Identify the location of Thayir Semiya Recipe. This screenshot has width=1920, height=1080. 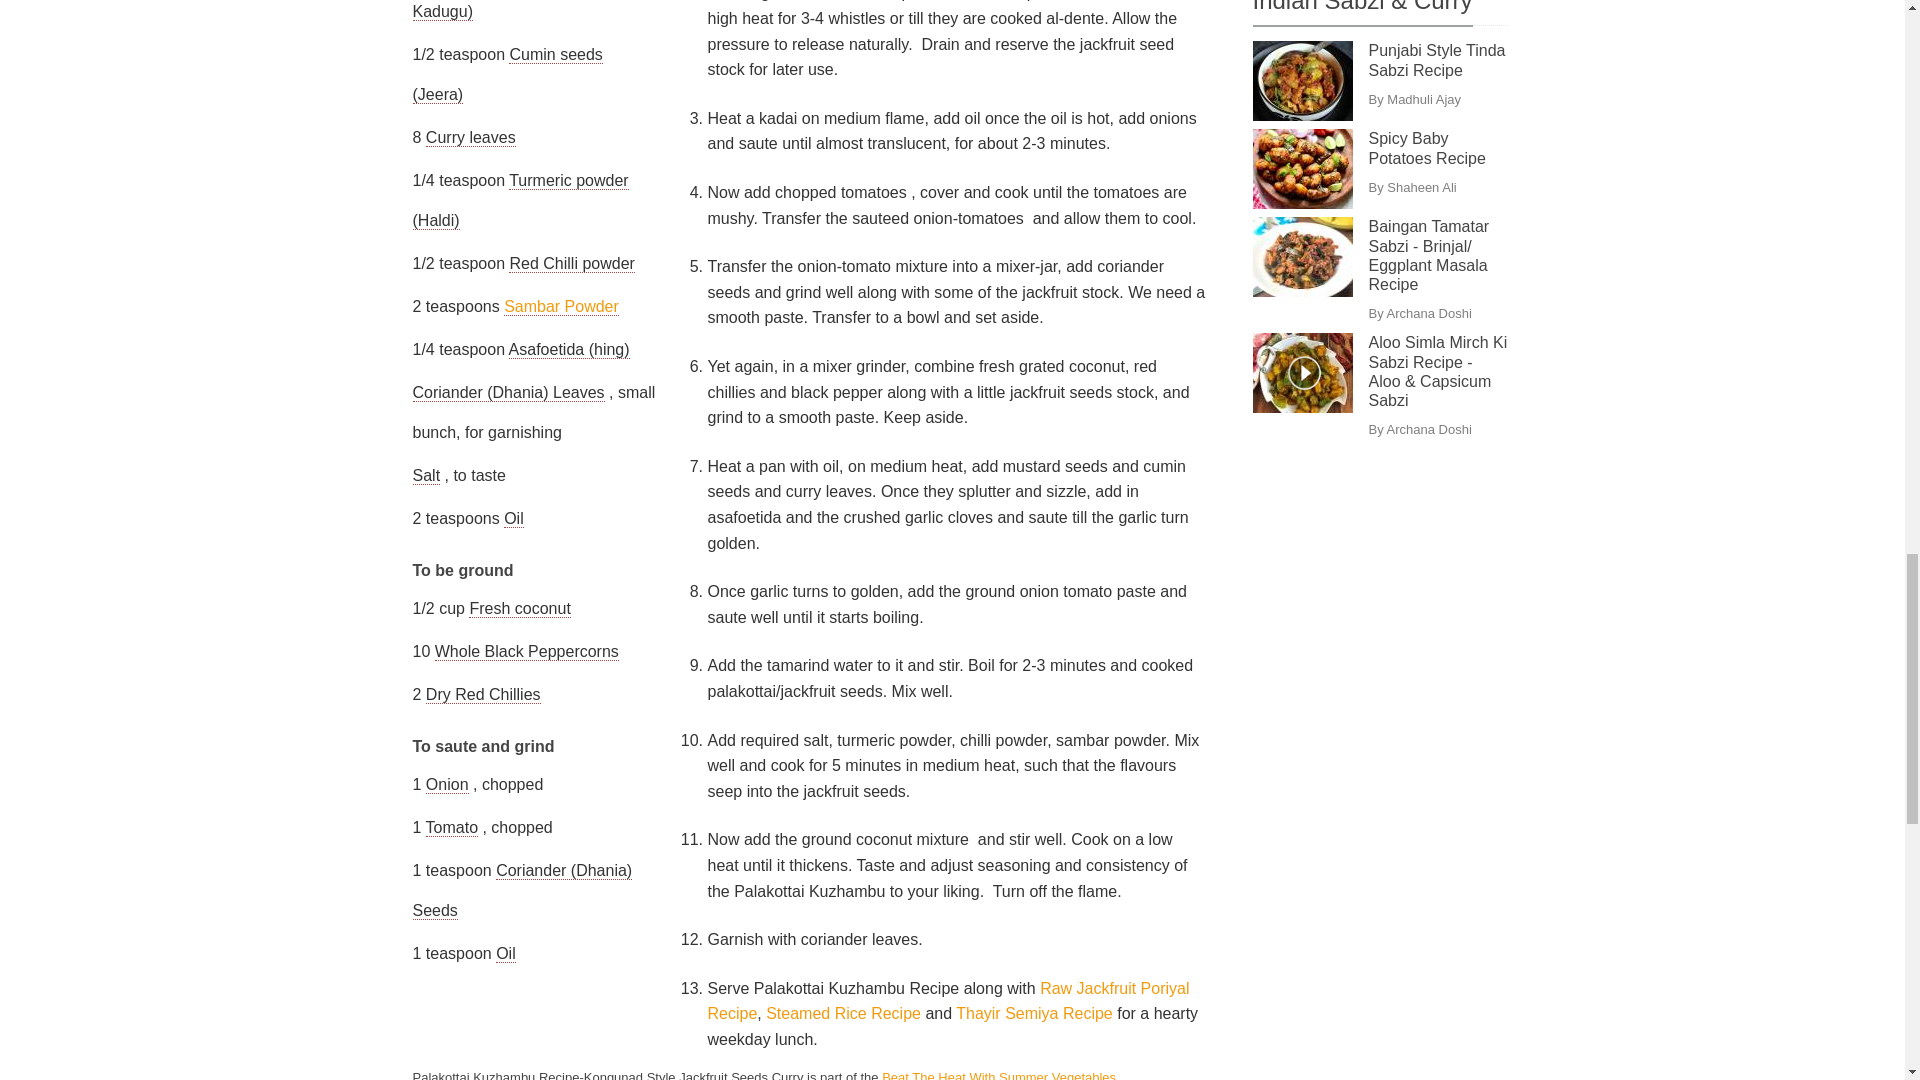
(1036, 1013).